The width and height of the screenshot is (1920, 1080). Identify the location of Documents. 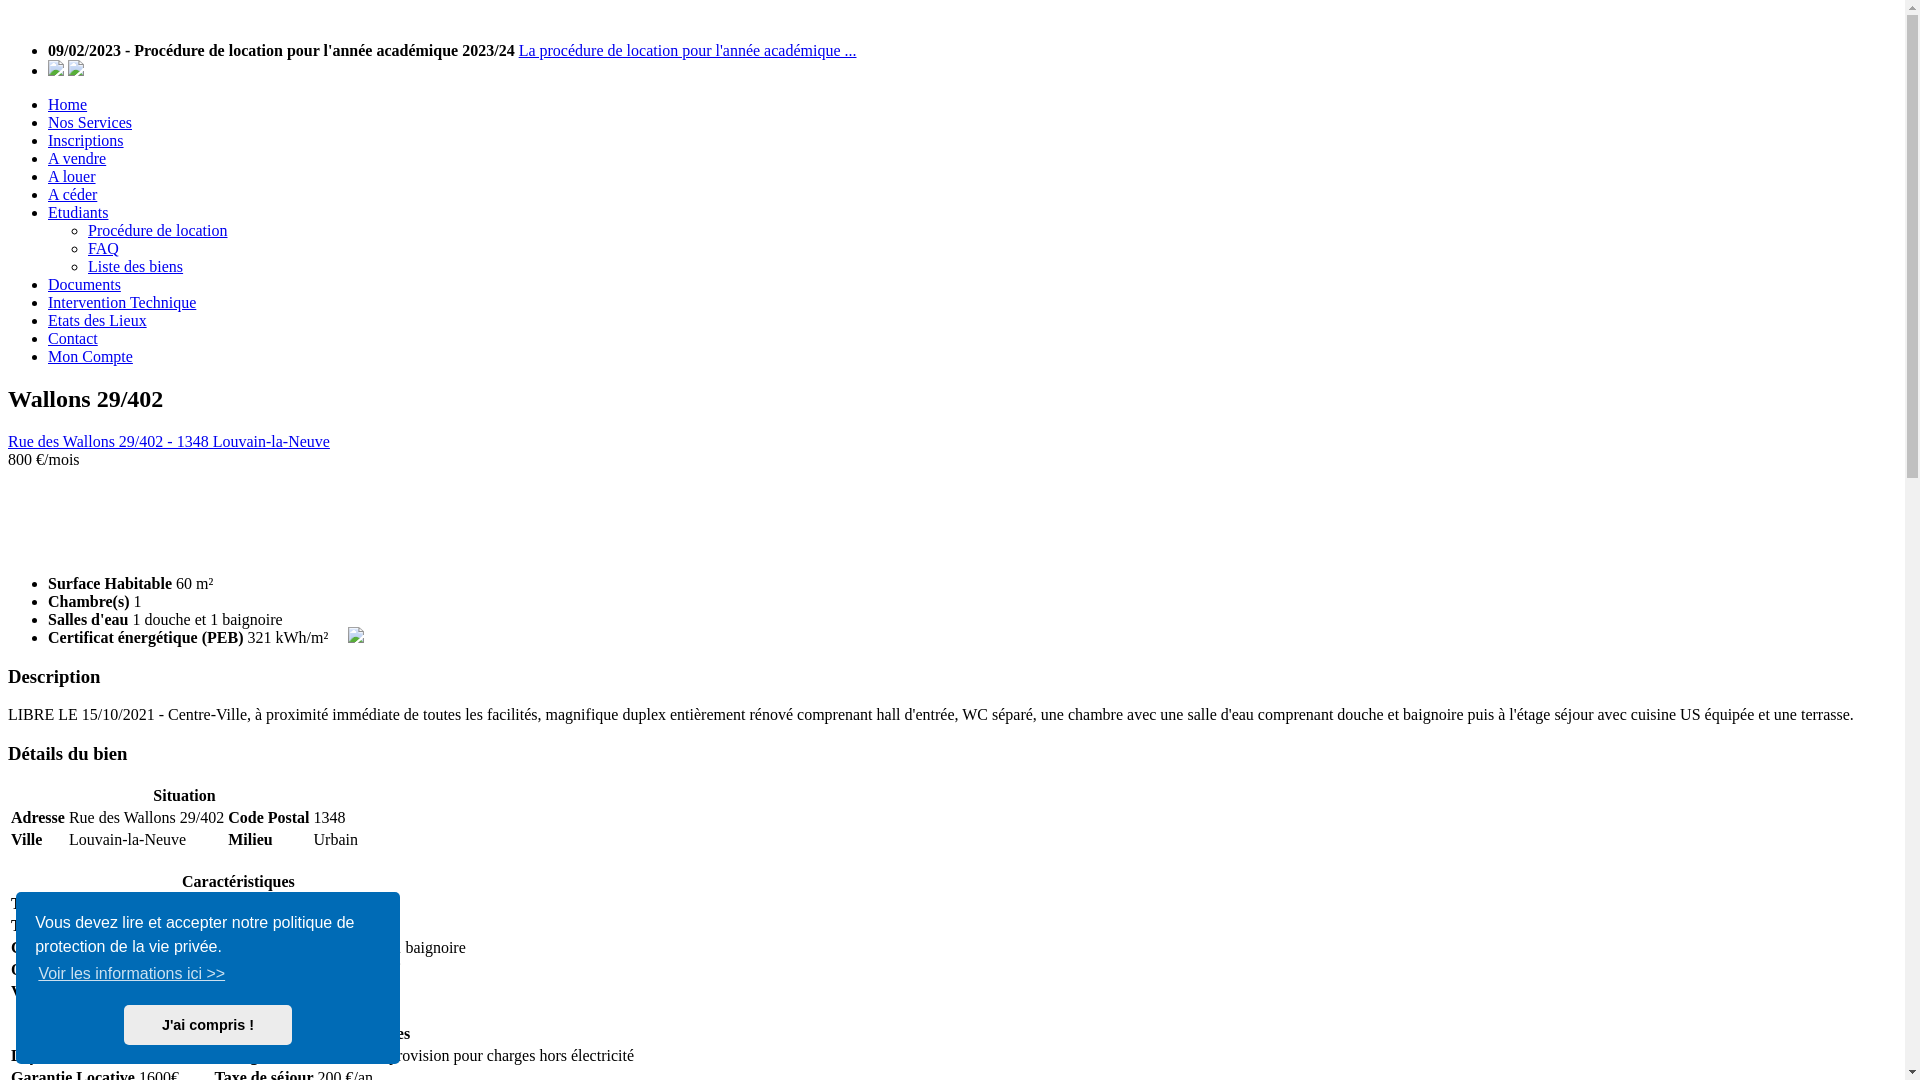
(84, 284).